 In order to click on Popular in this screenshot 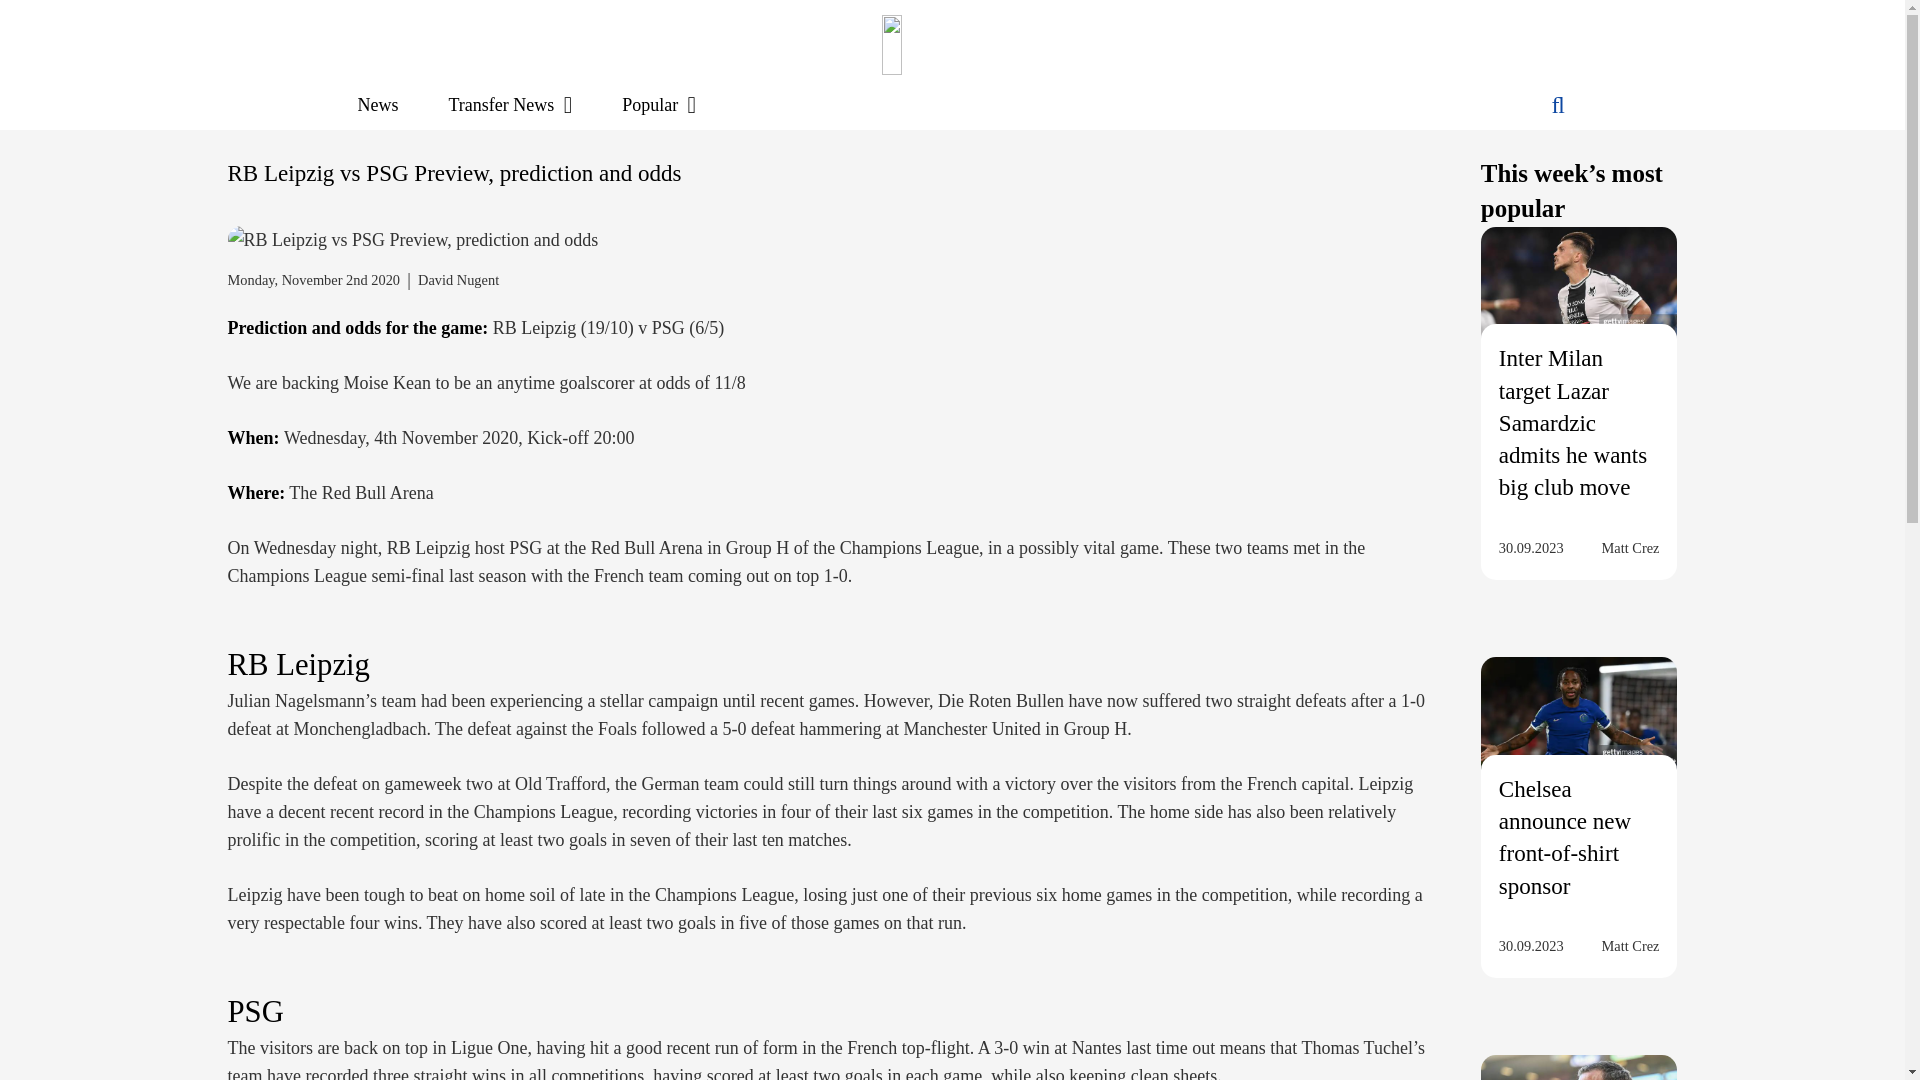, I will do `click(659, 104)`.